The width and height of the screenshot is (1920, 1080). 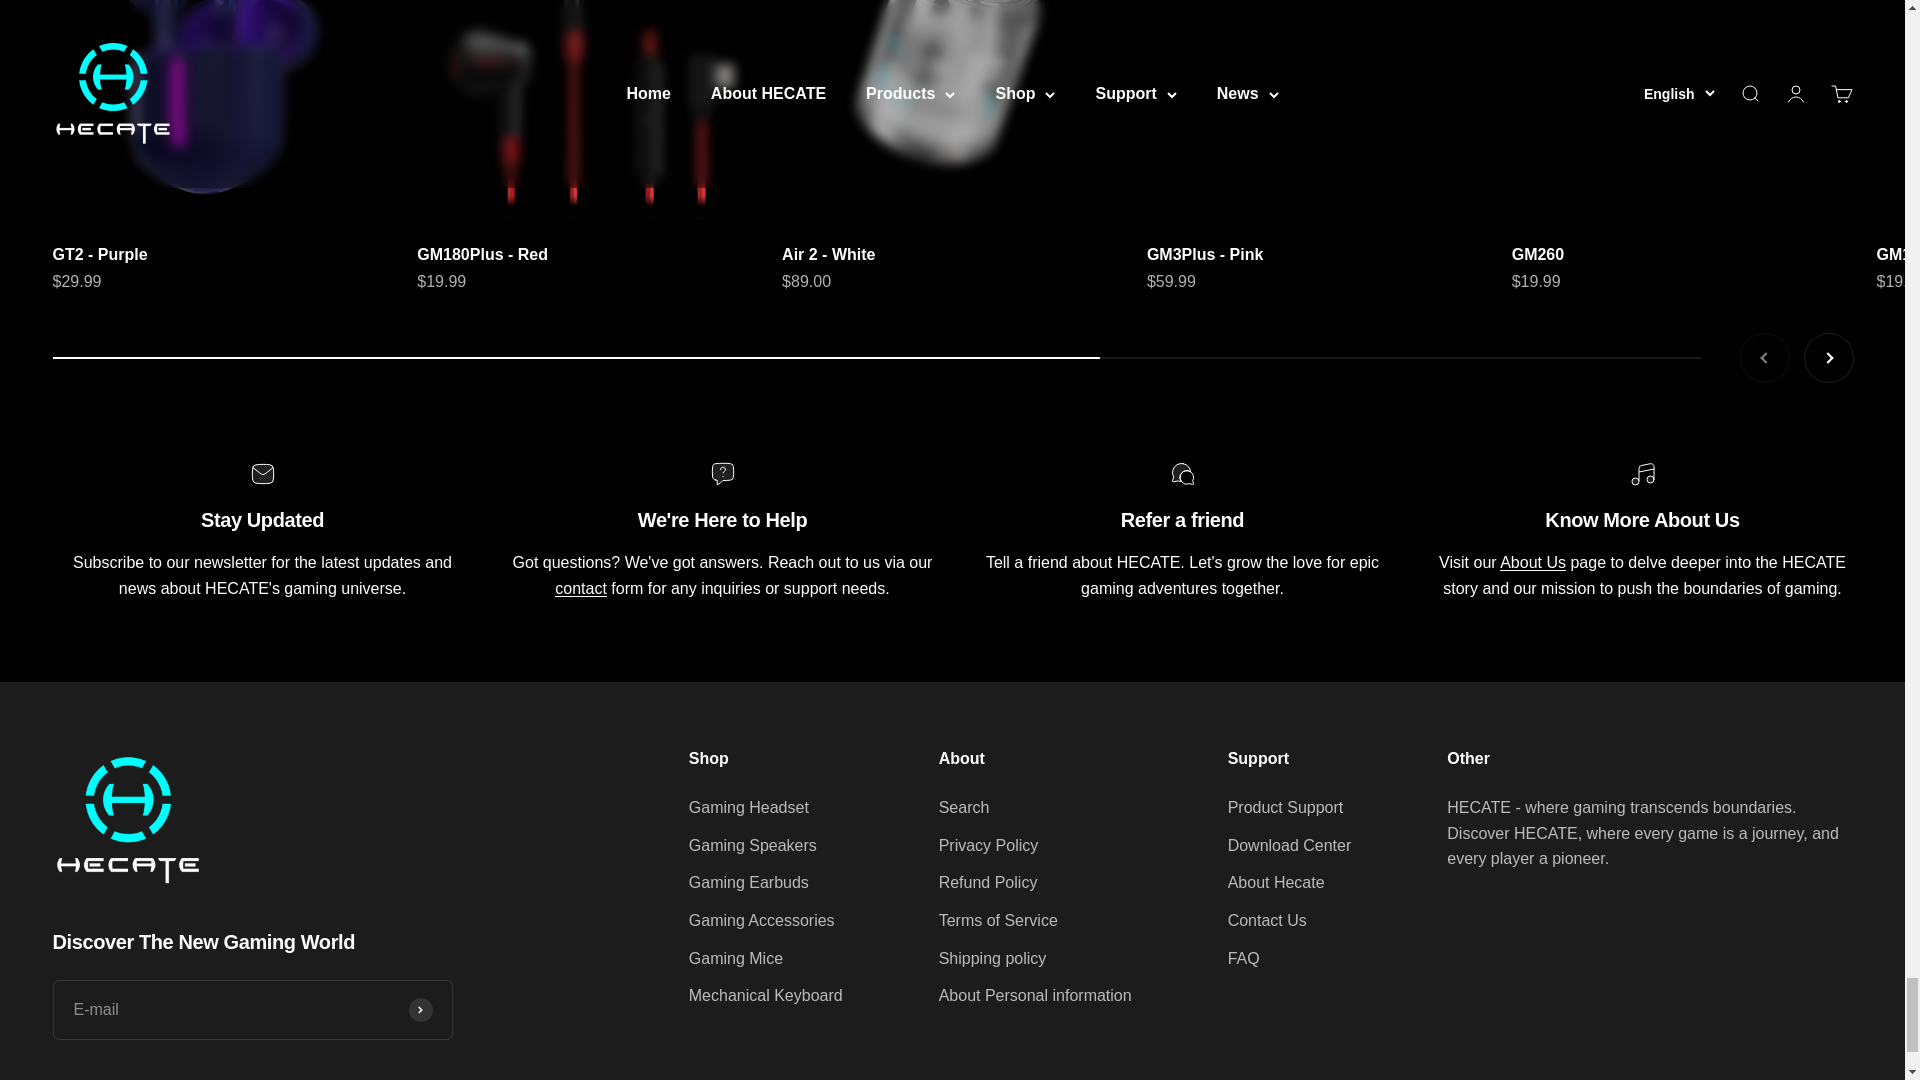 I want to click on Contact Us, so click(x=1532, y=562).